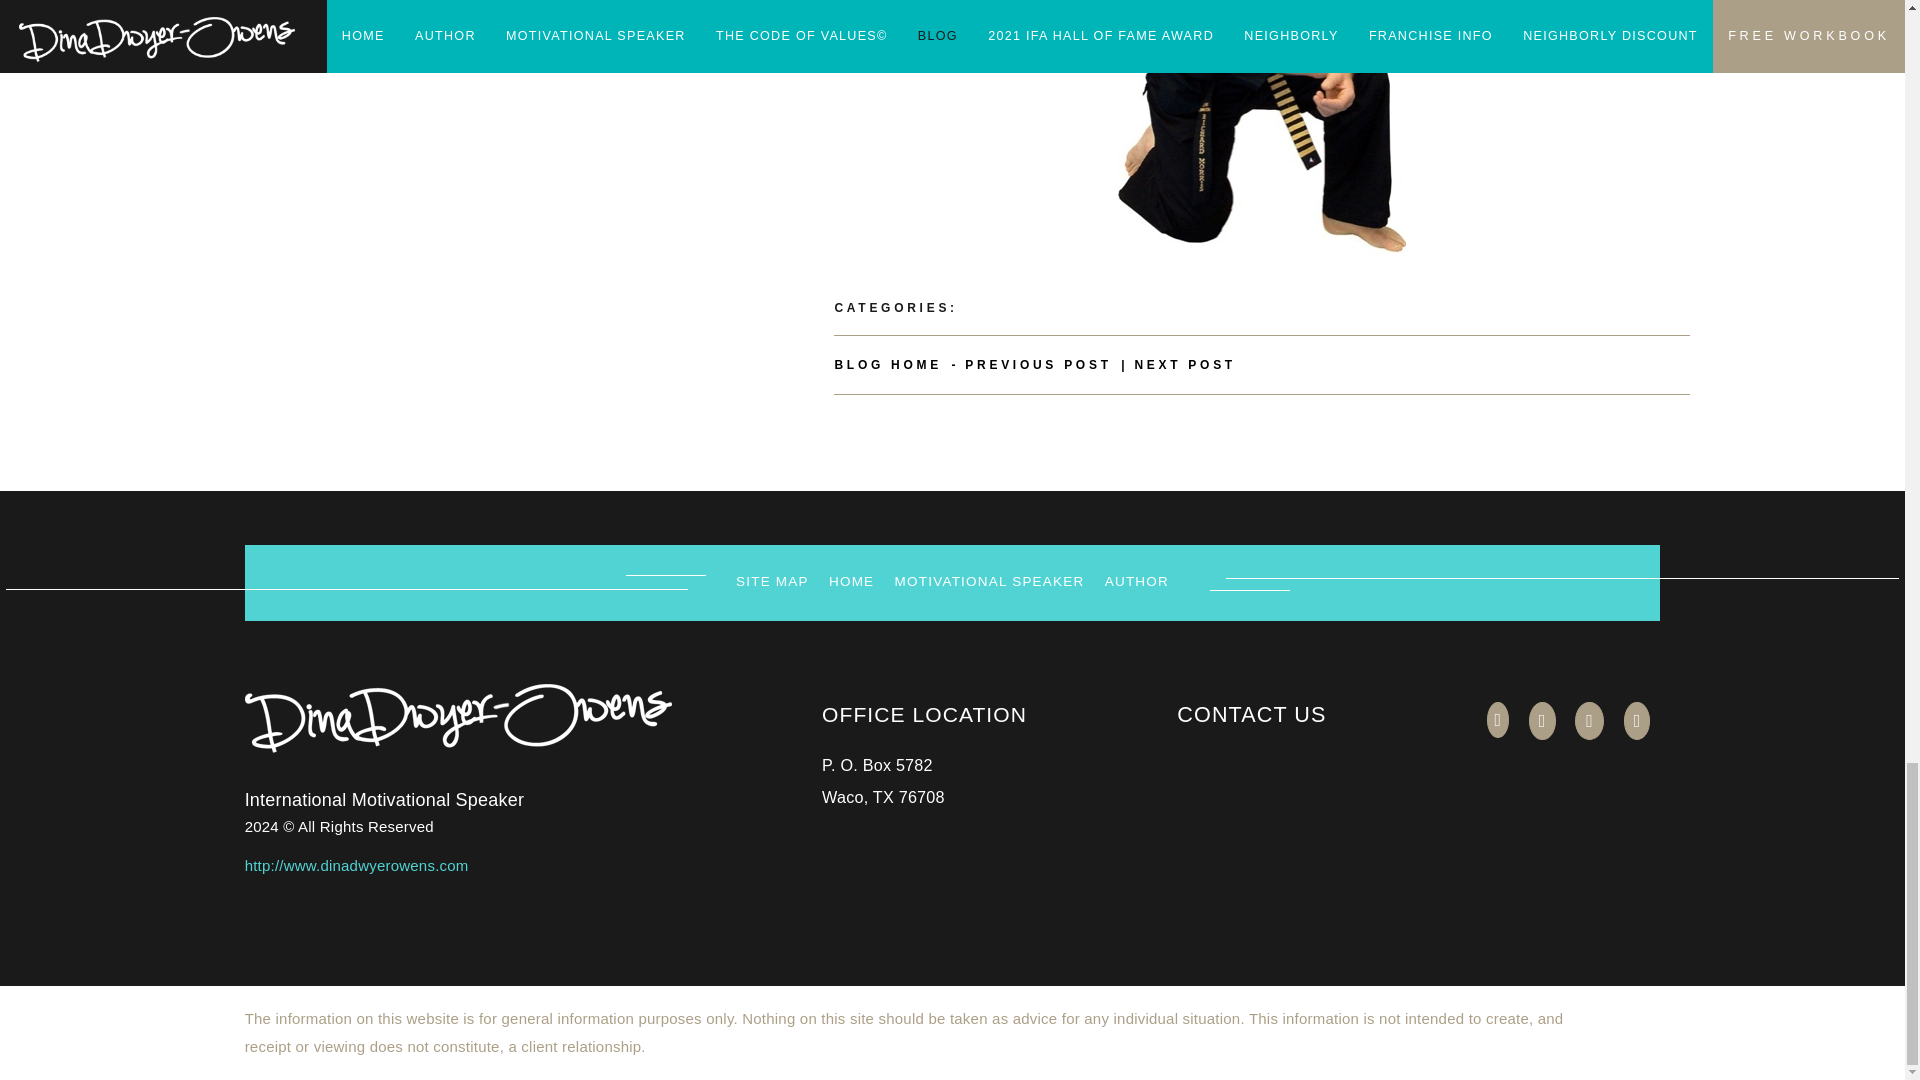 The height and width of the screenshot is (1080, 1920). What do you see at coordinates (988, 580) in the screenshot?
I see `MOTIVATIONAL SPEAKER` at bounding box center [988, 580].